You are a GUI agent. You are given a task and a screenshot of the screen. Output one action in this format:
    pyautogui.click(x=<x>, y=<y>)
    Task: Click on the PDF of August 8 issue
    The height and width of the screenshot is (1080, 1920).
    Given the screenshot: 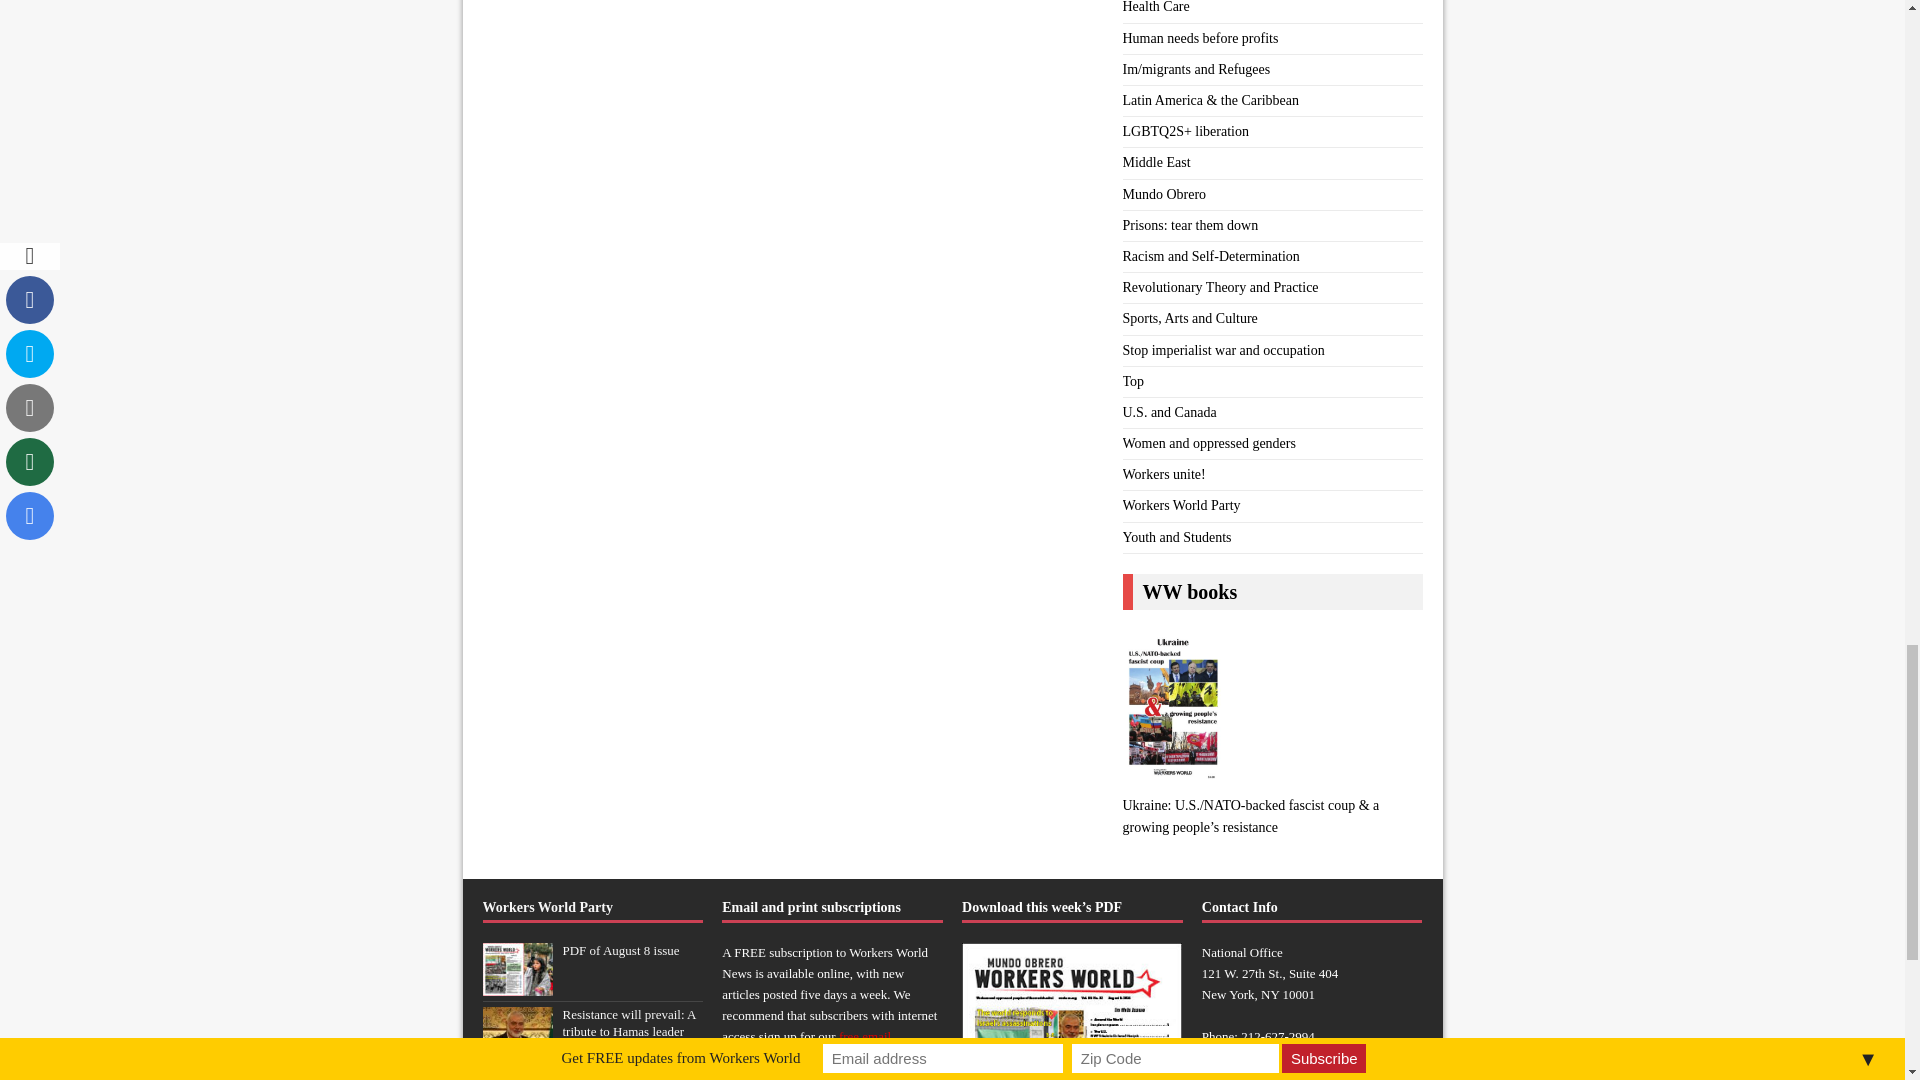 What is the action you would take?
    pyautogui.click(x=620, y=950)
    